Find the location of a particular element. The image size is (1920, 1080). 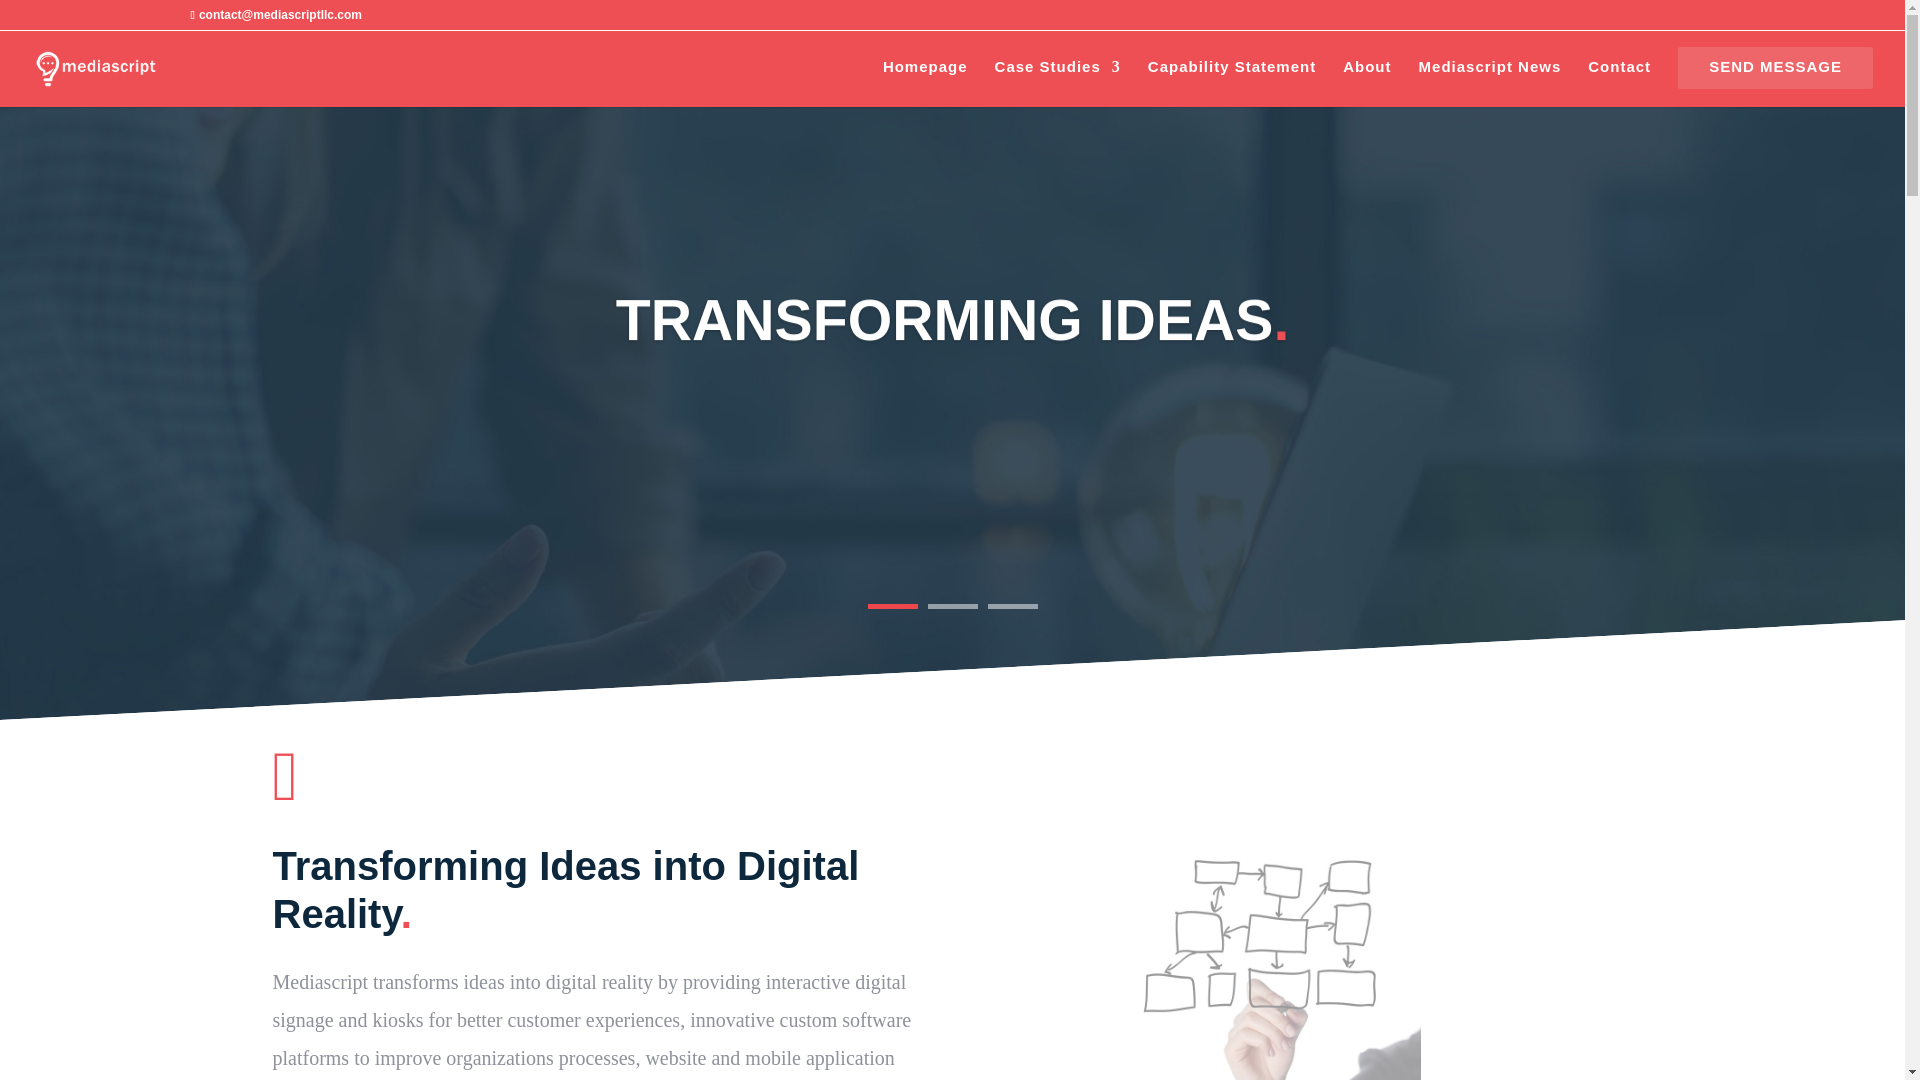

Homepage is located at coordinates (925, 75).